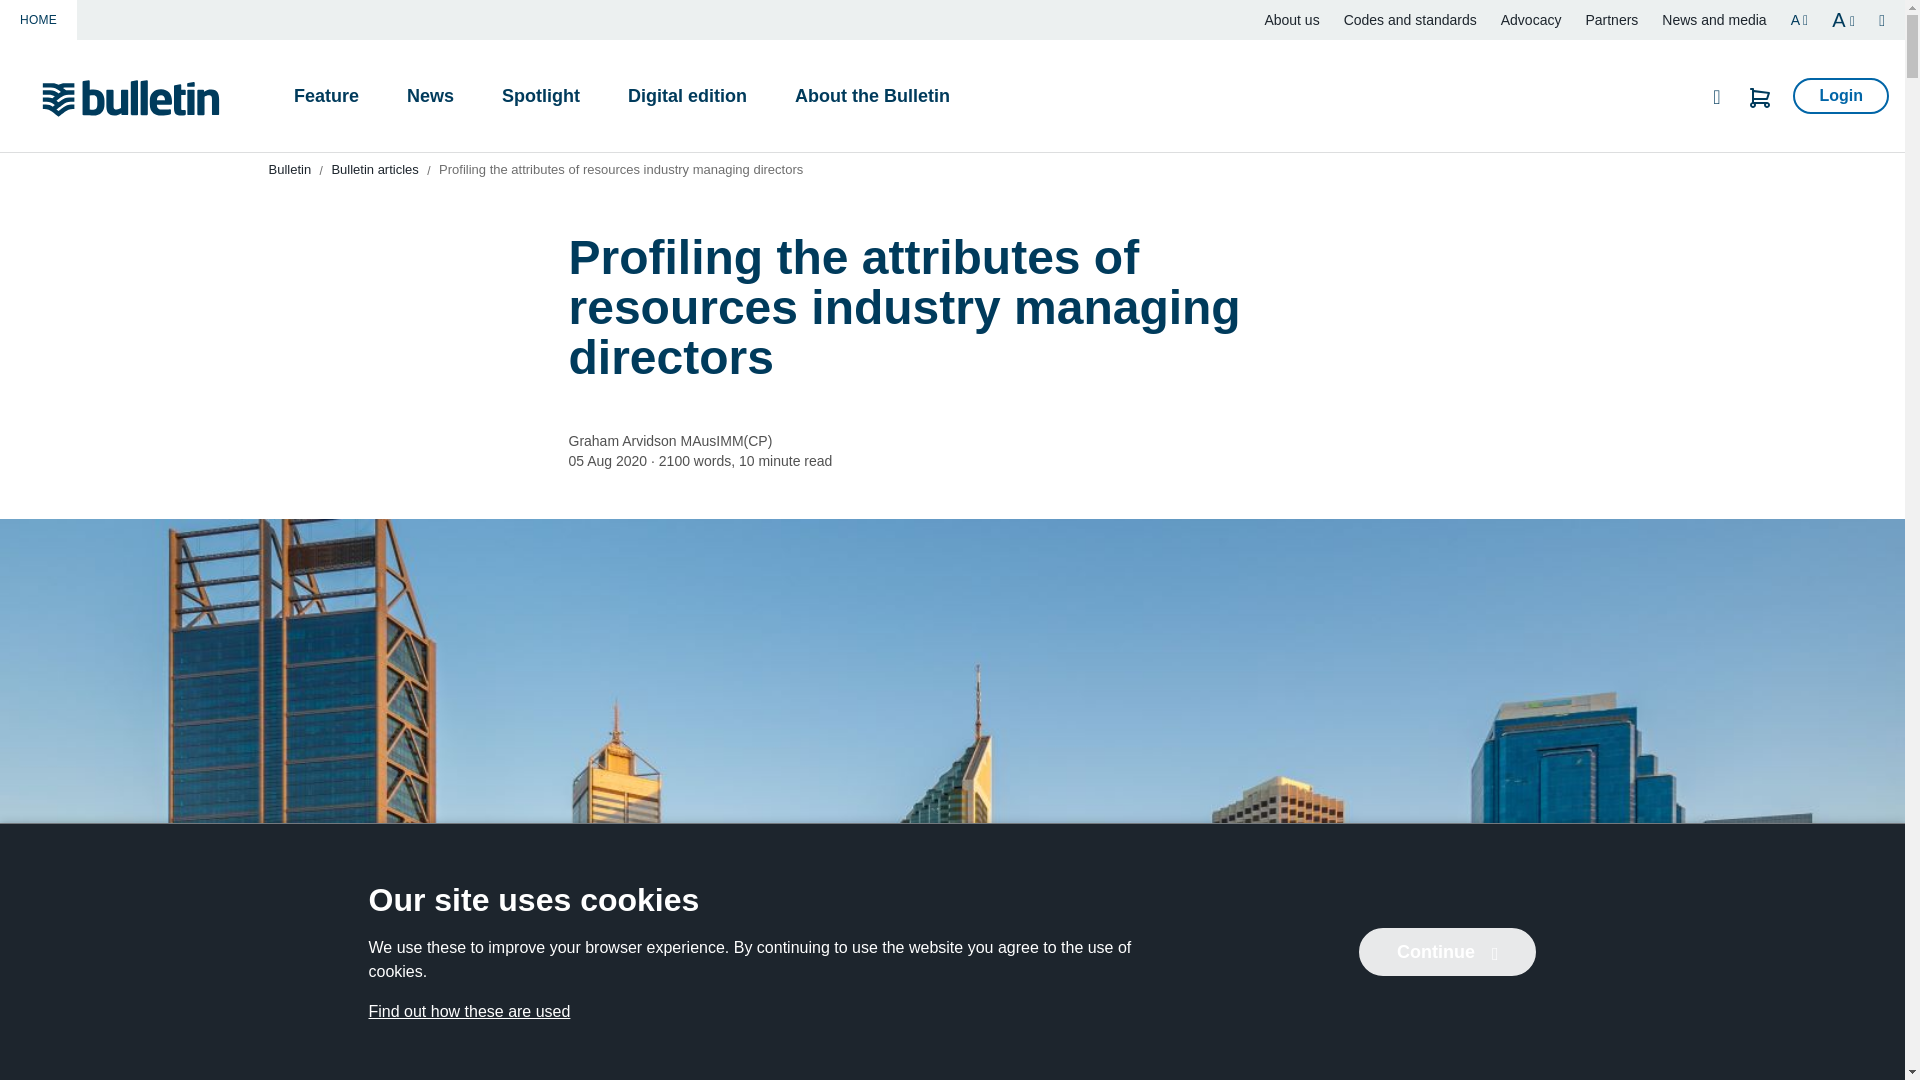  Describe the element at coordinates (541, 96) in the screenshot. I see `Spotlight` at that location.